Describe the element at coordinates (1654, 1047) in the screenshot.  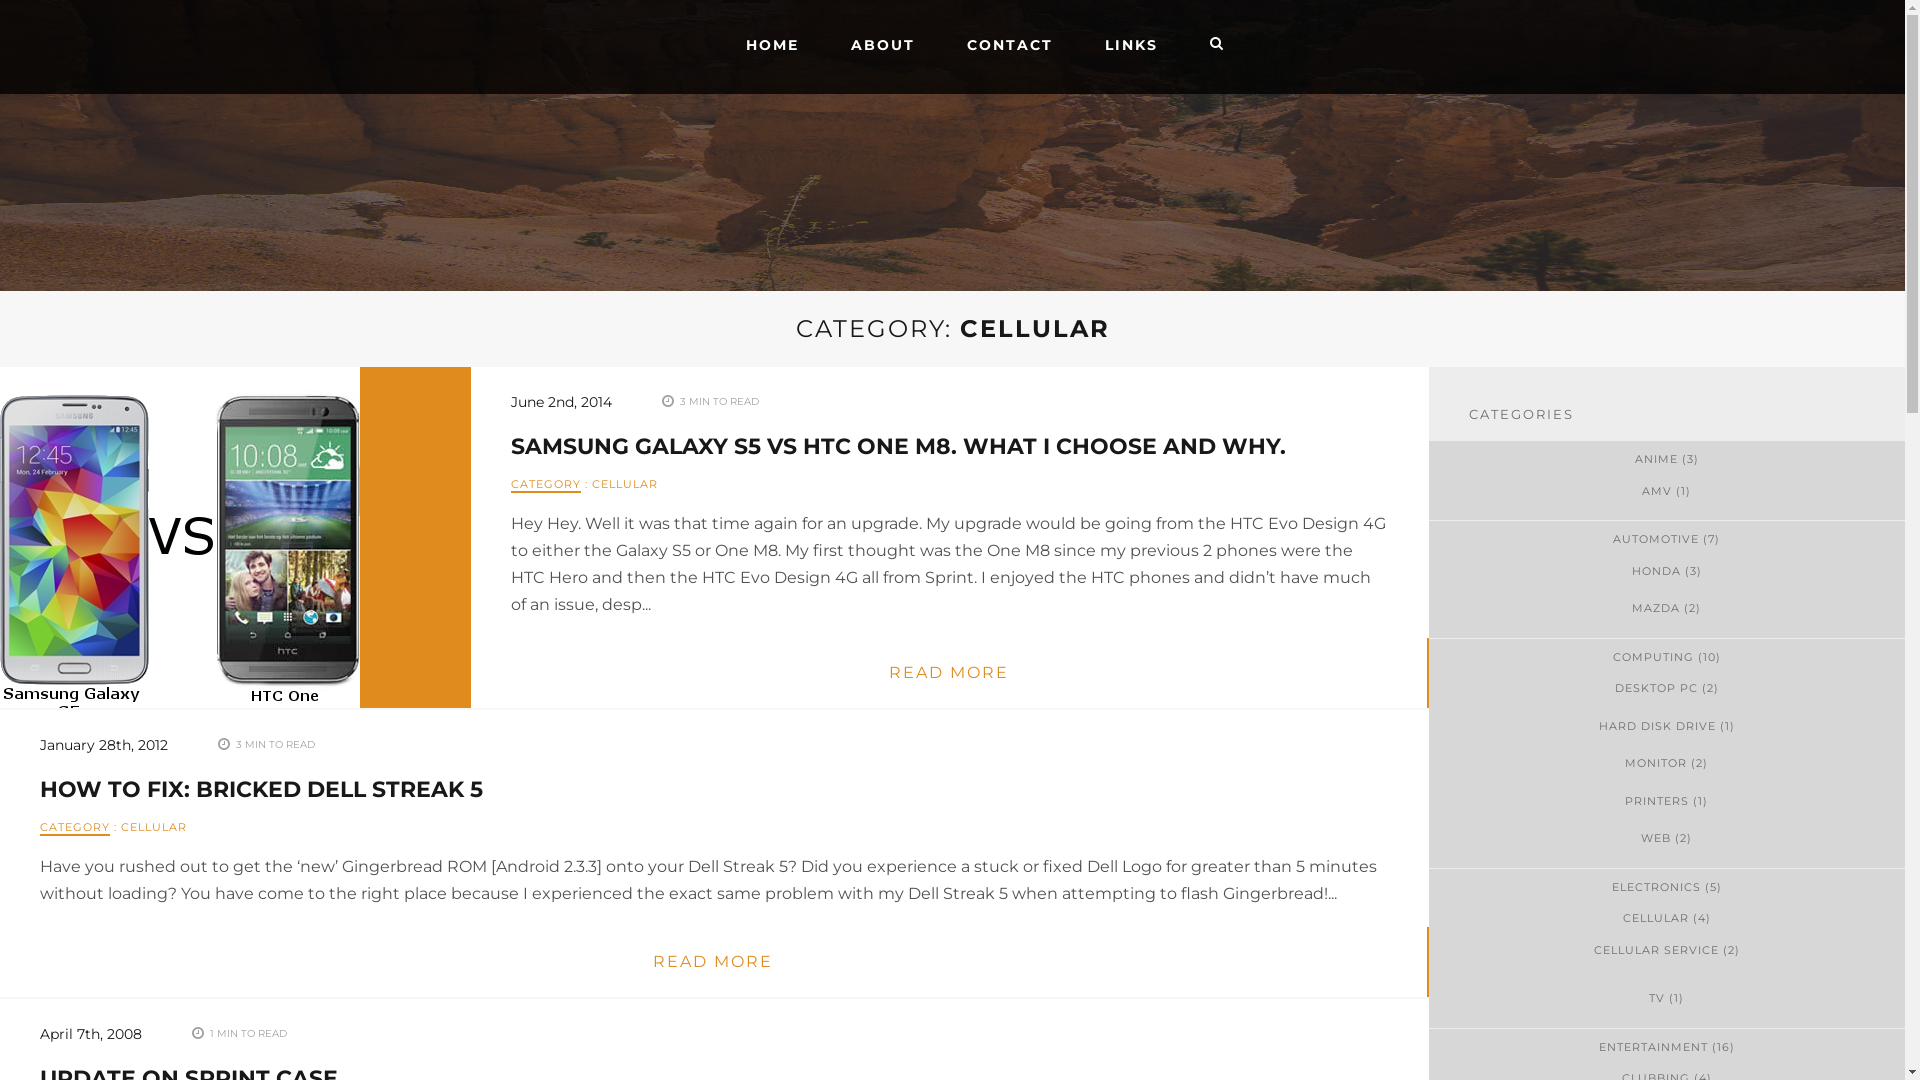
I see `ENTERTAINMENT` at that location.